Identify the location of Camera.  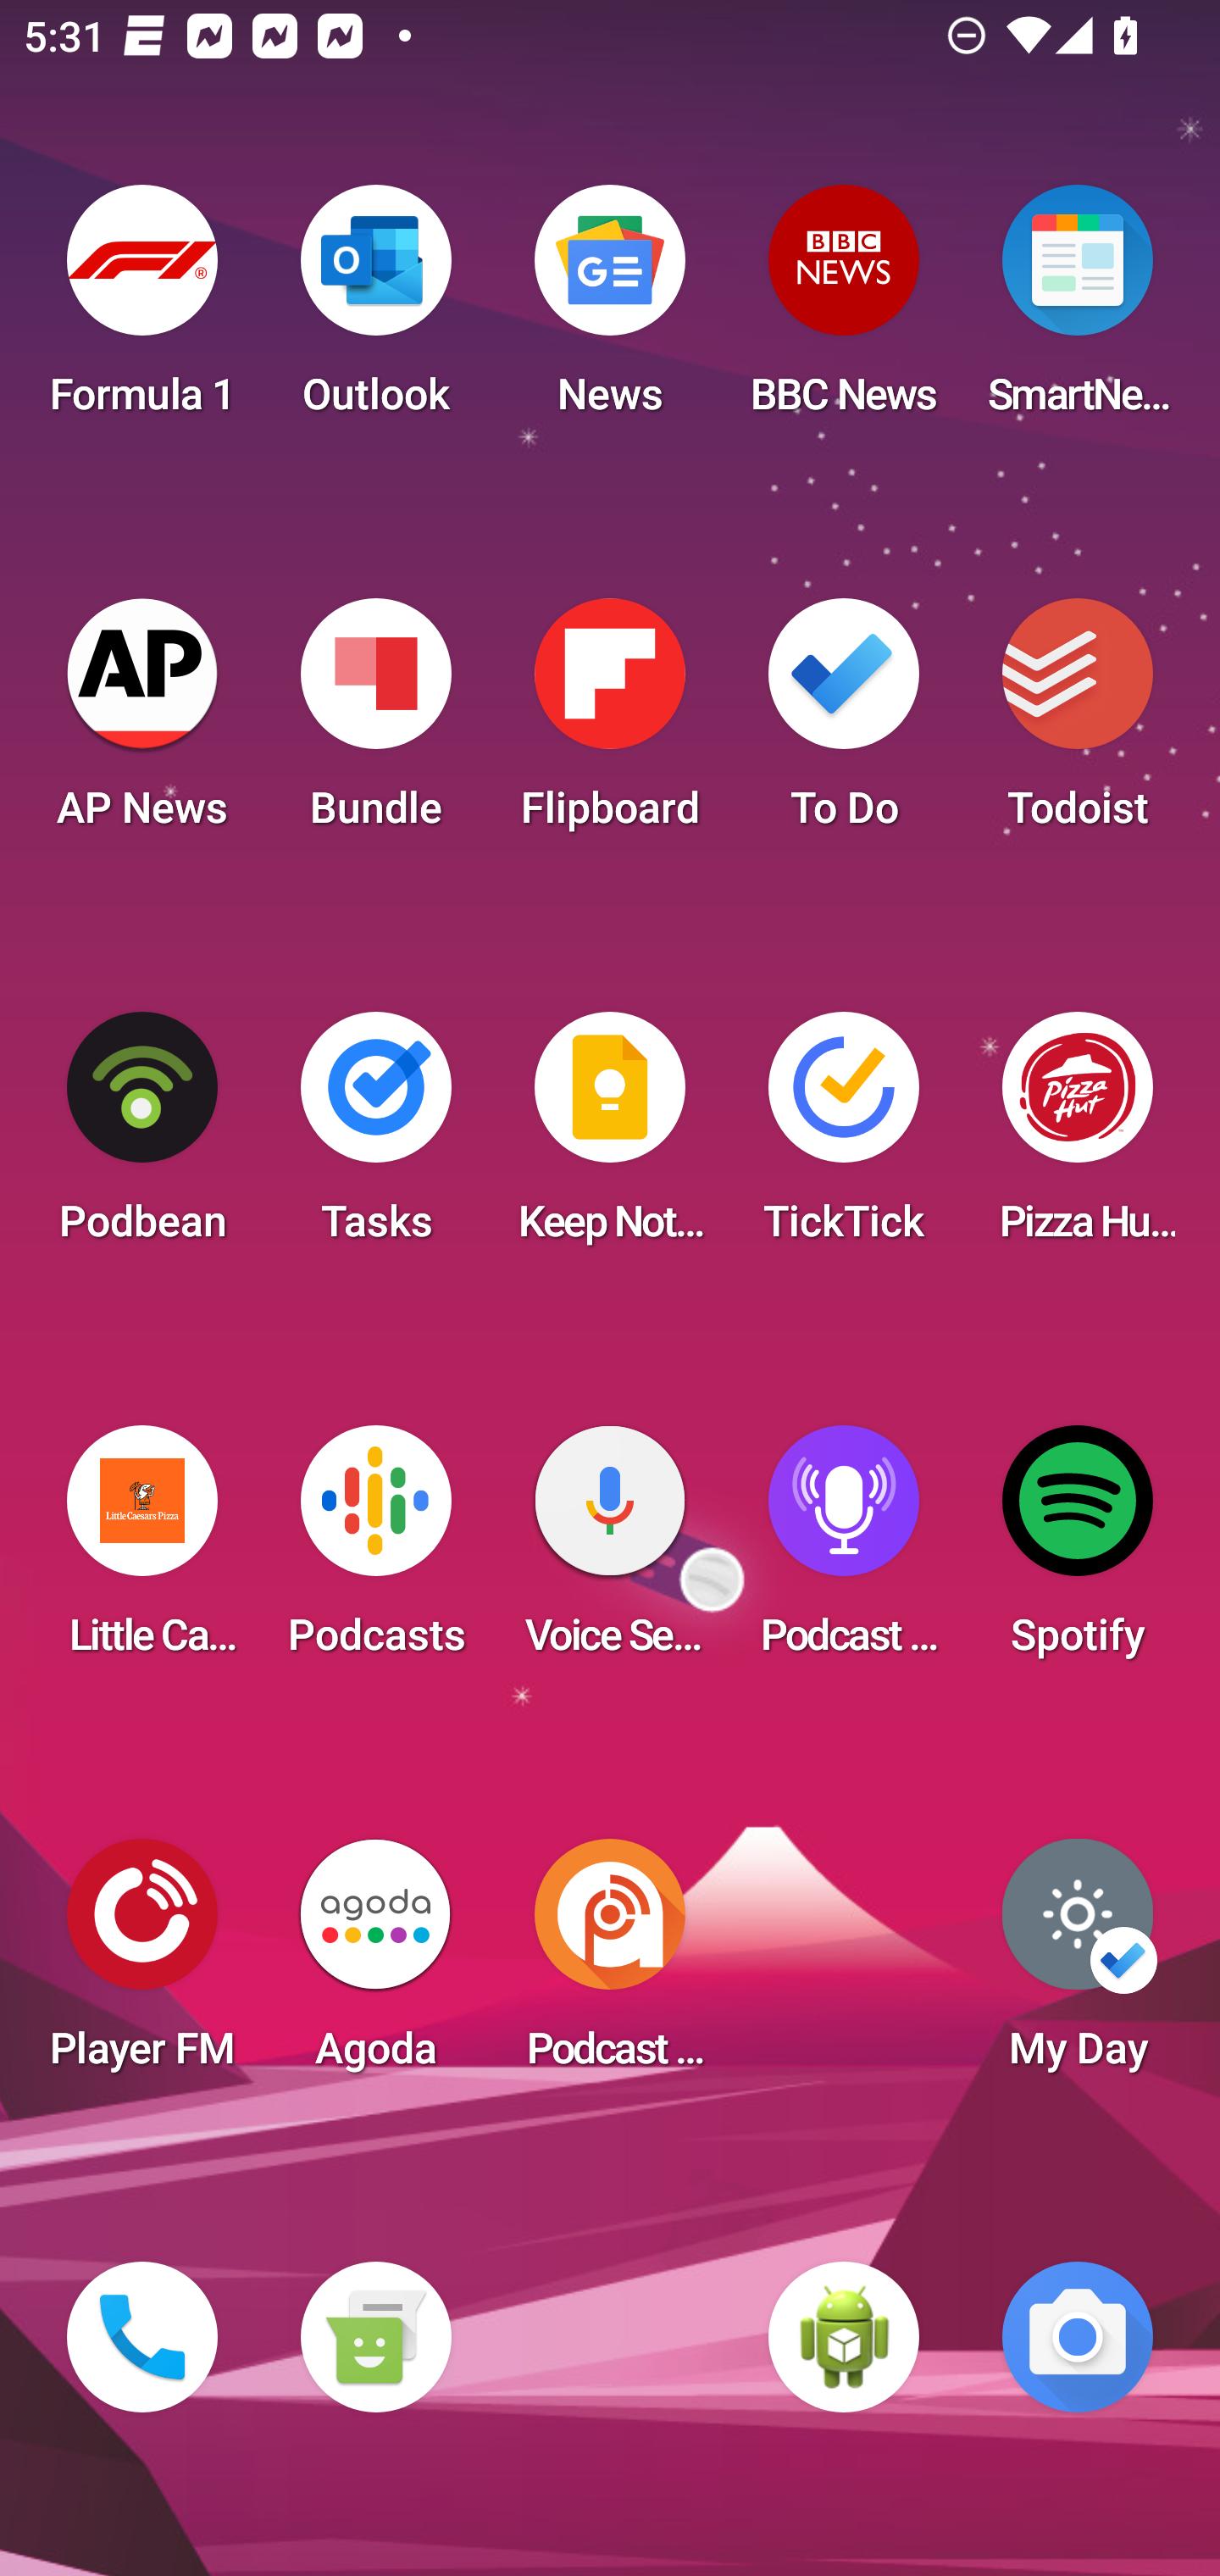
(1078, 2337).